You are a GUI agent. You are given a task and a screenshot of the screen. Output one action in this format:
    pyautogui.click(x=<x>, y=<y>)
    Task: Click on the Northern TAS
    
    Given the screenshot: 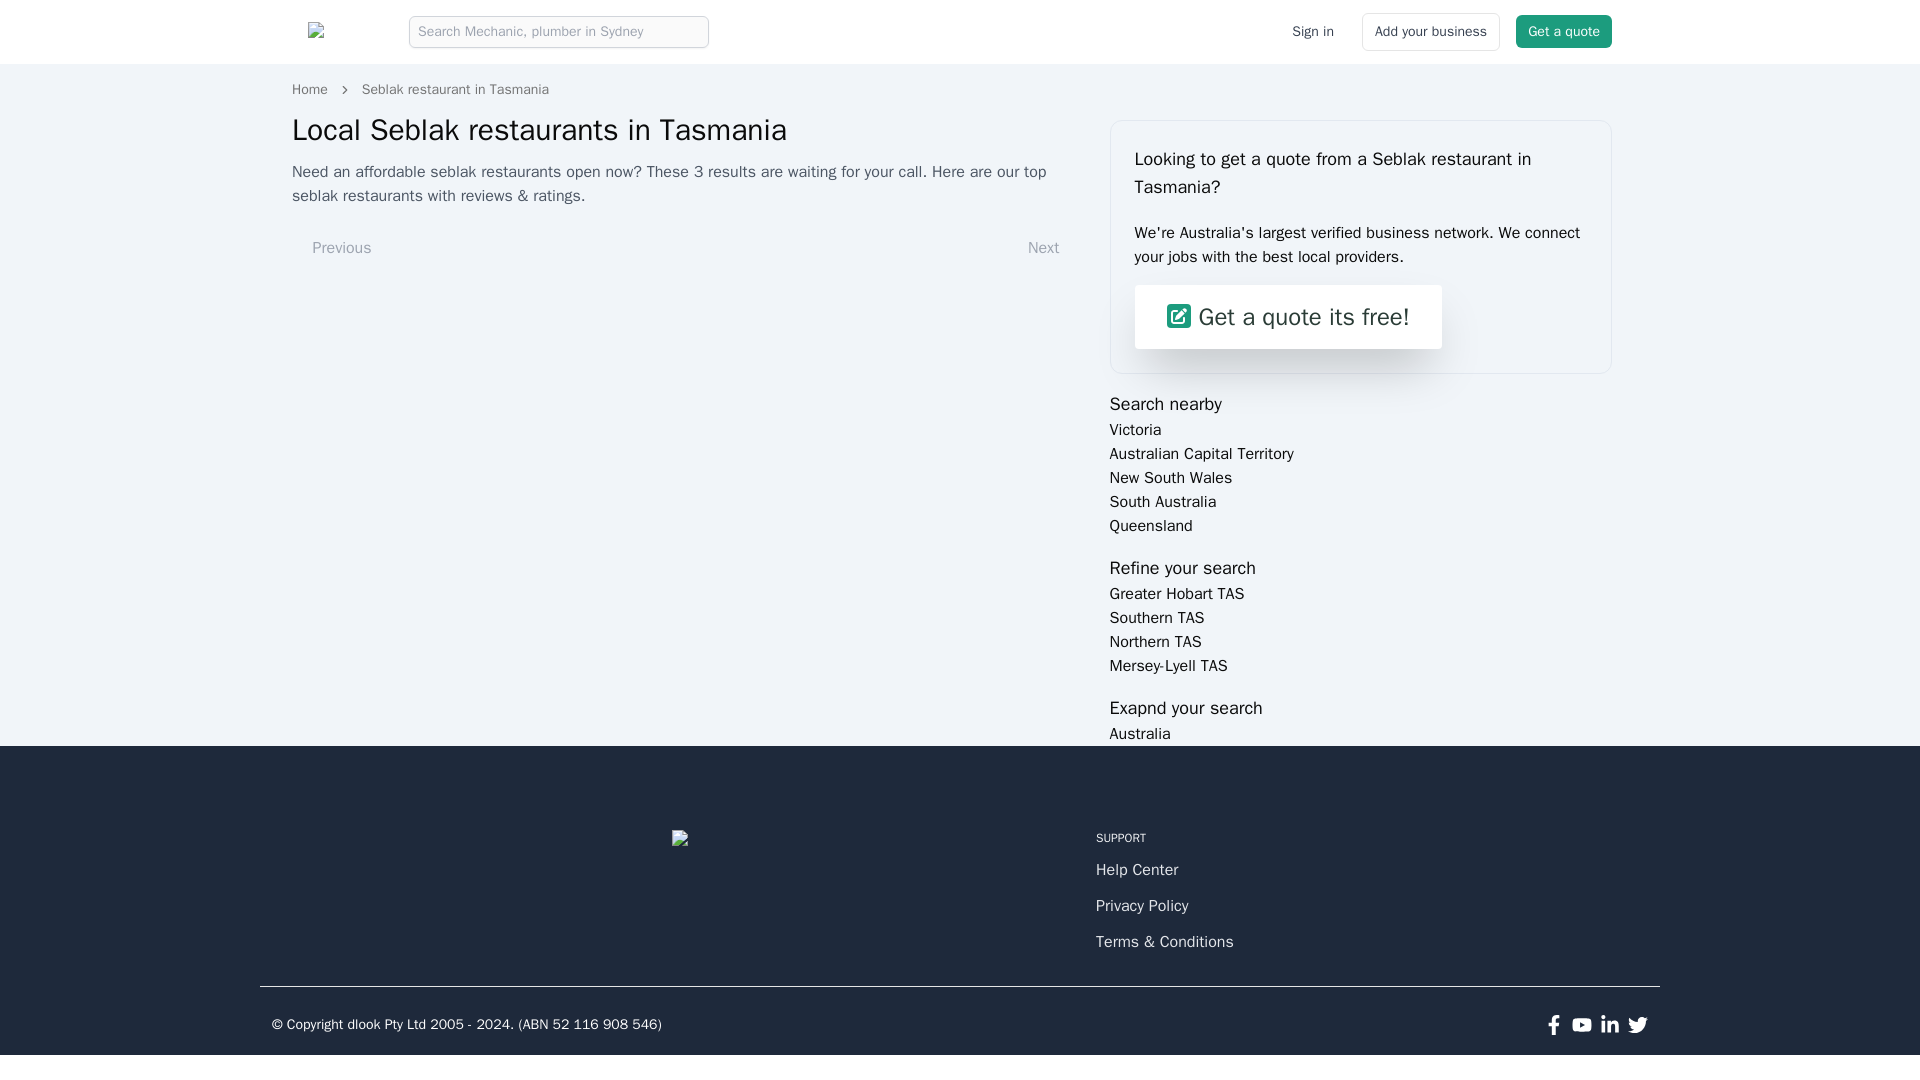 What is the action you would take?
    pyautogui.click(x=1155, y=642)
    